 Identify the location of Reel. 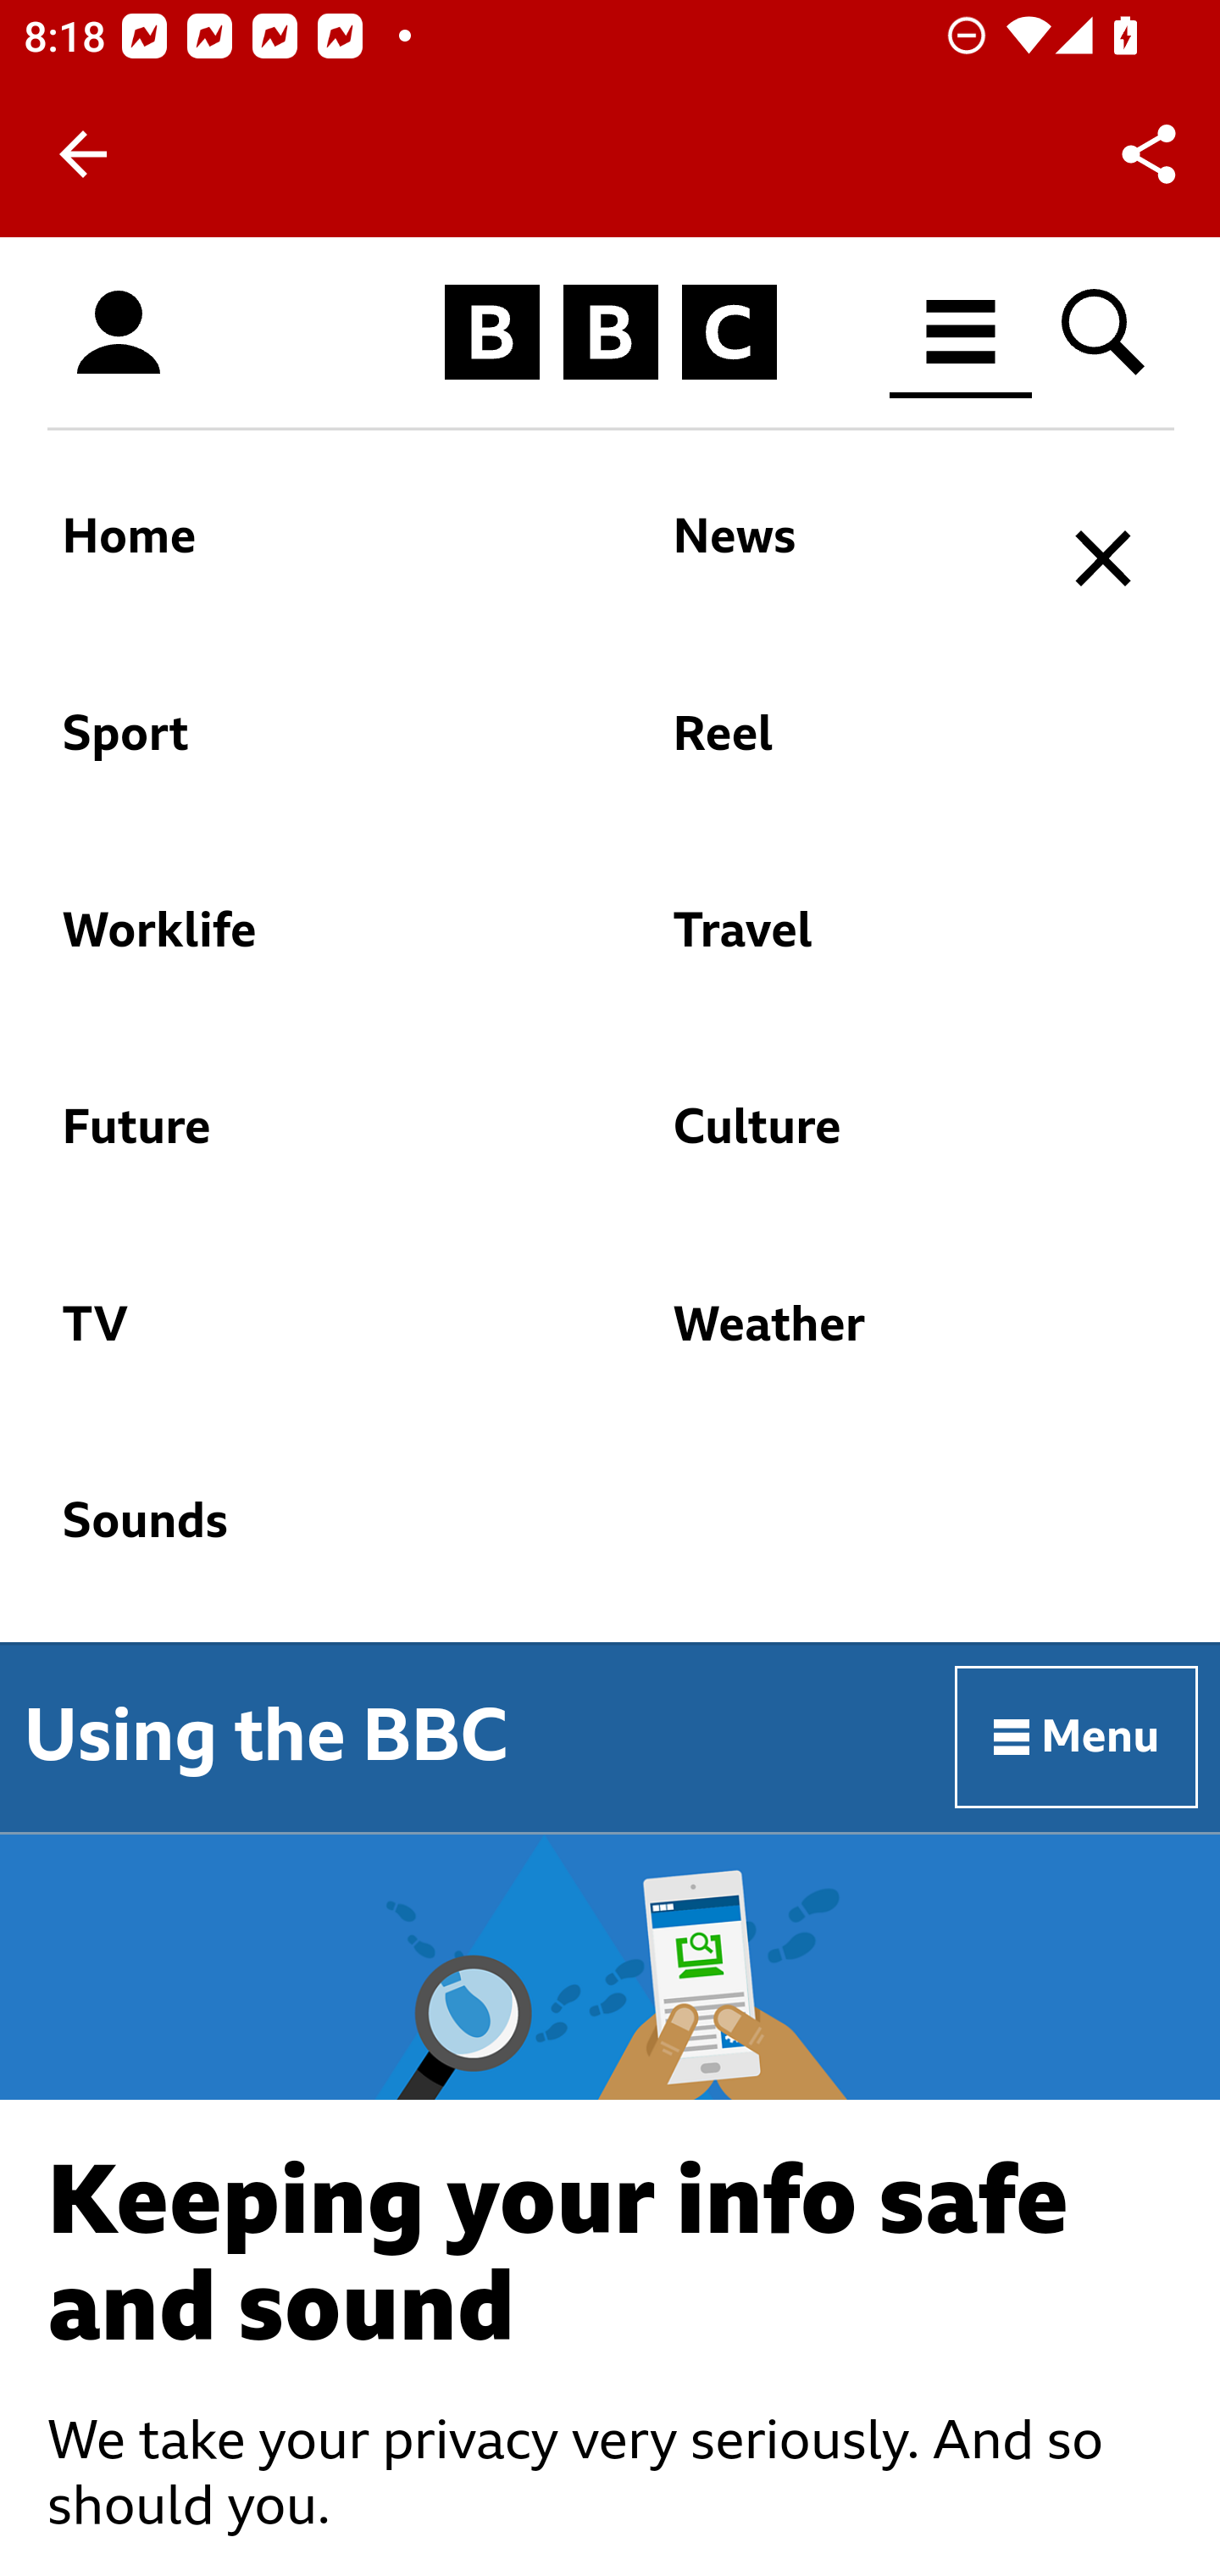
(846, 749).